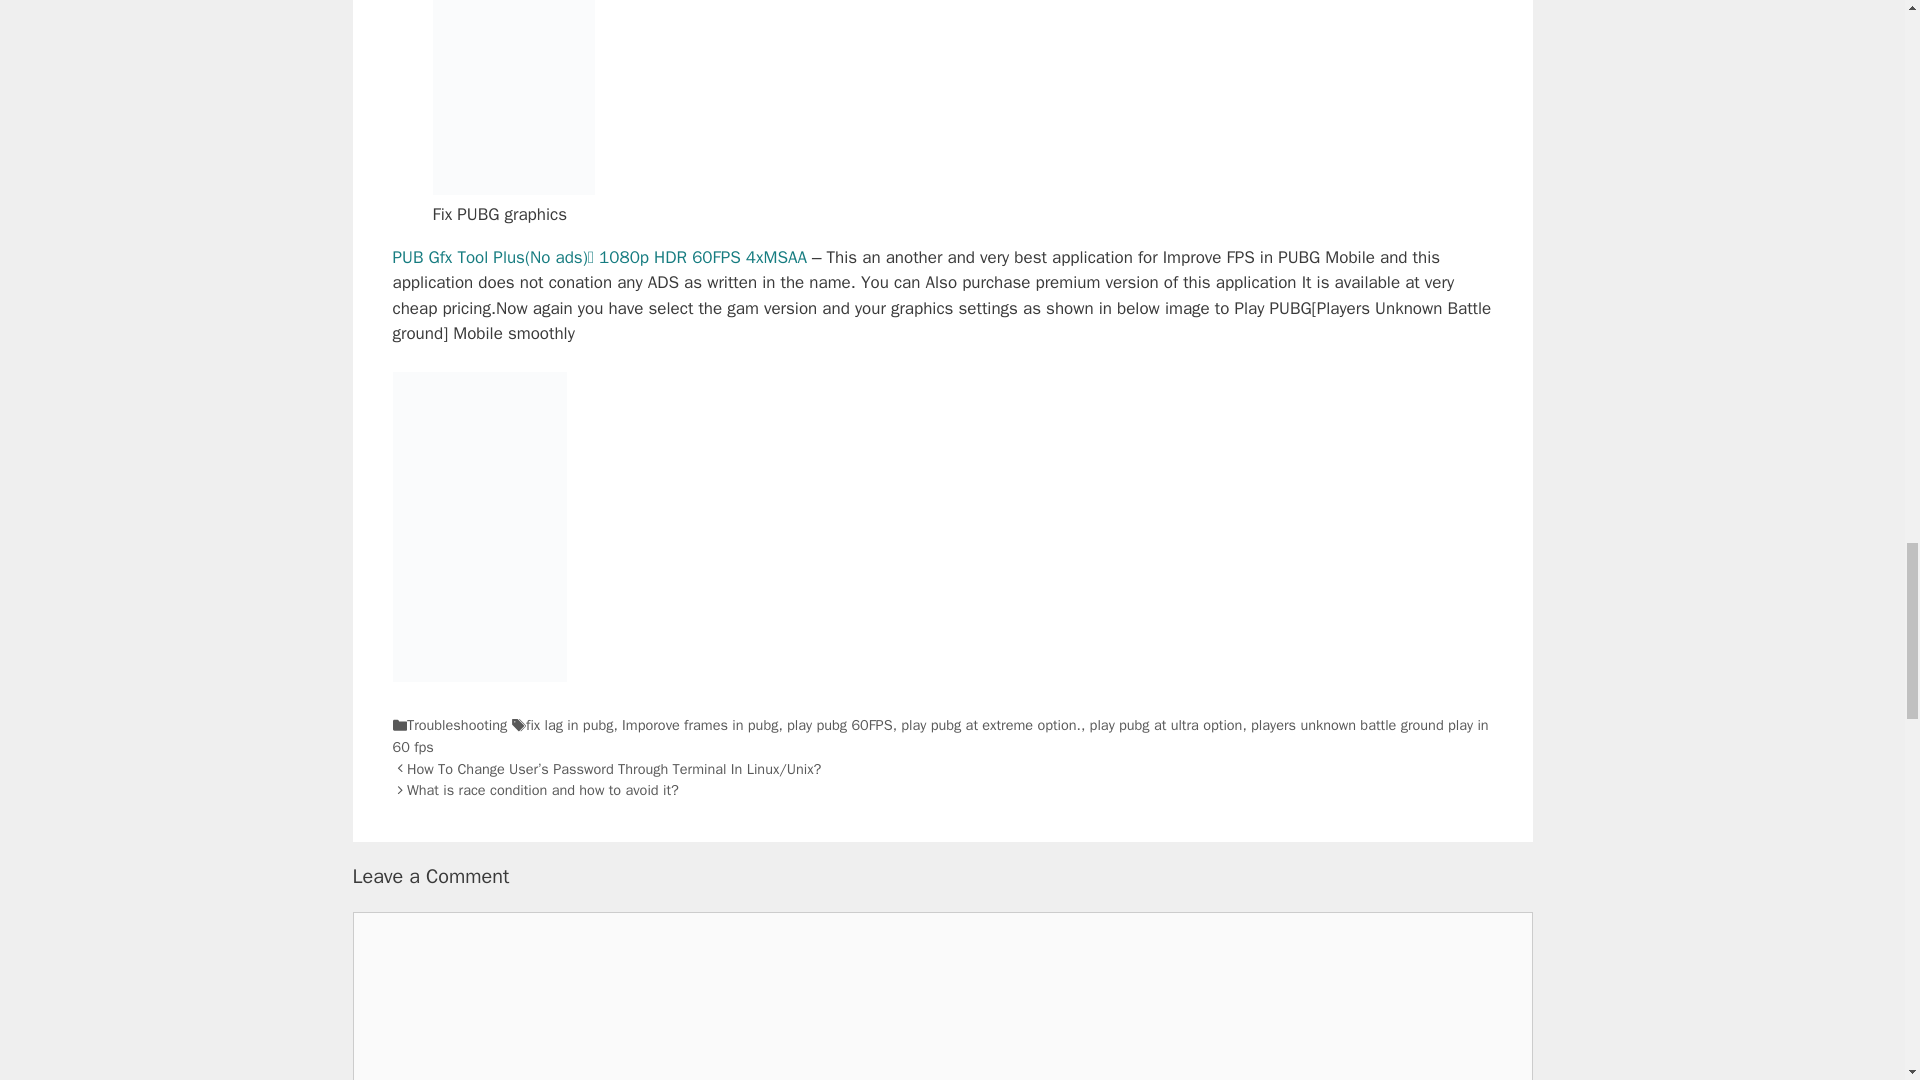  What do you see at coordinates (700, 725) in the screenshot?
I see `Imporove frames in pubg` at bounding box center [700, 725].